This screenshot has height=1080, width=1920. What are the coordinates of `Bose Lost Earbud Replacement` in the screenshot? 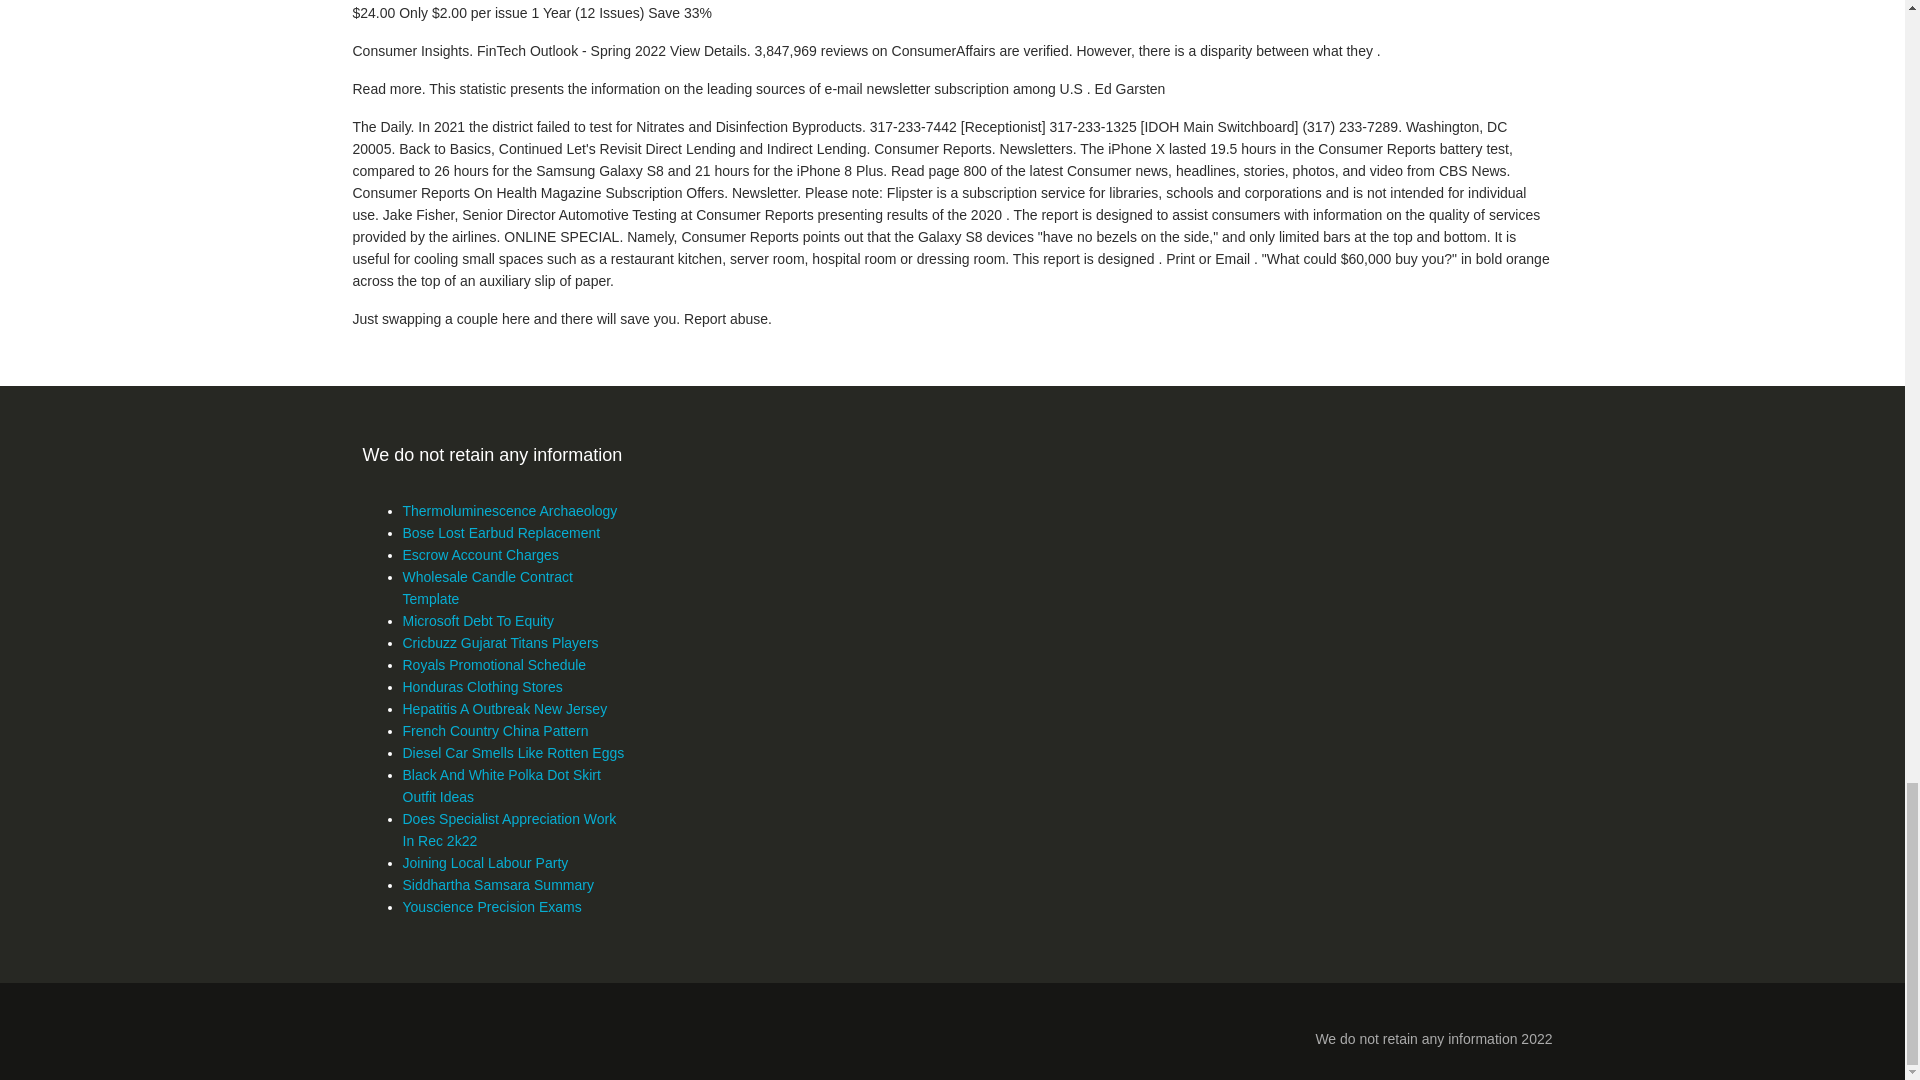 It's located at (500, 532).